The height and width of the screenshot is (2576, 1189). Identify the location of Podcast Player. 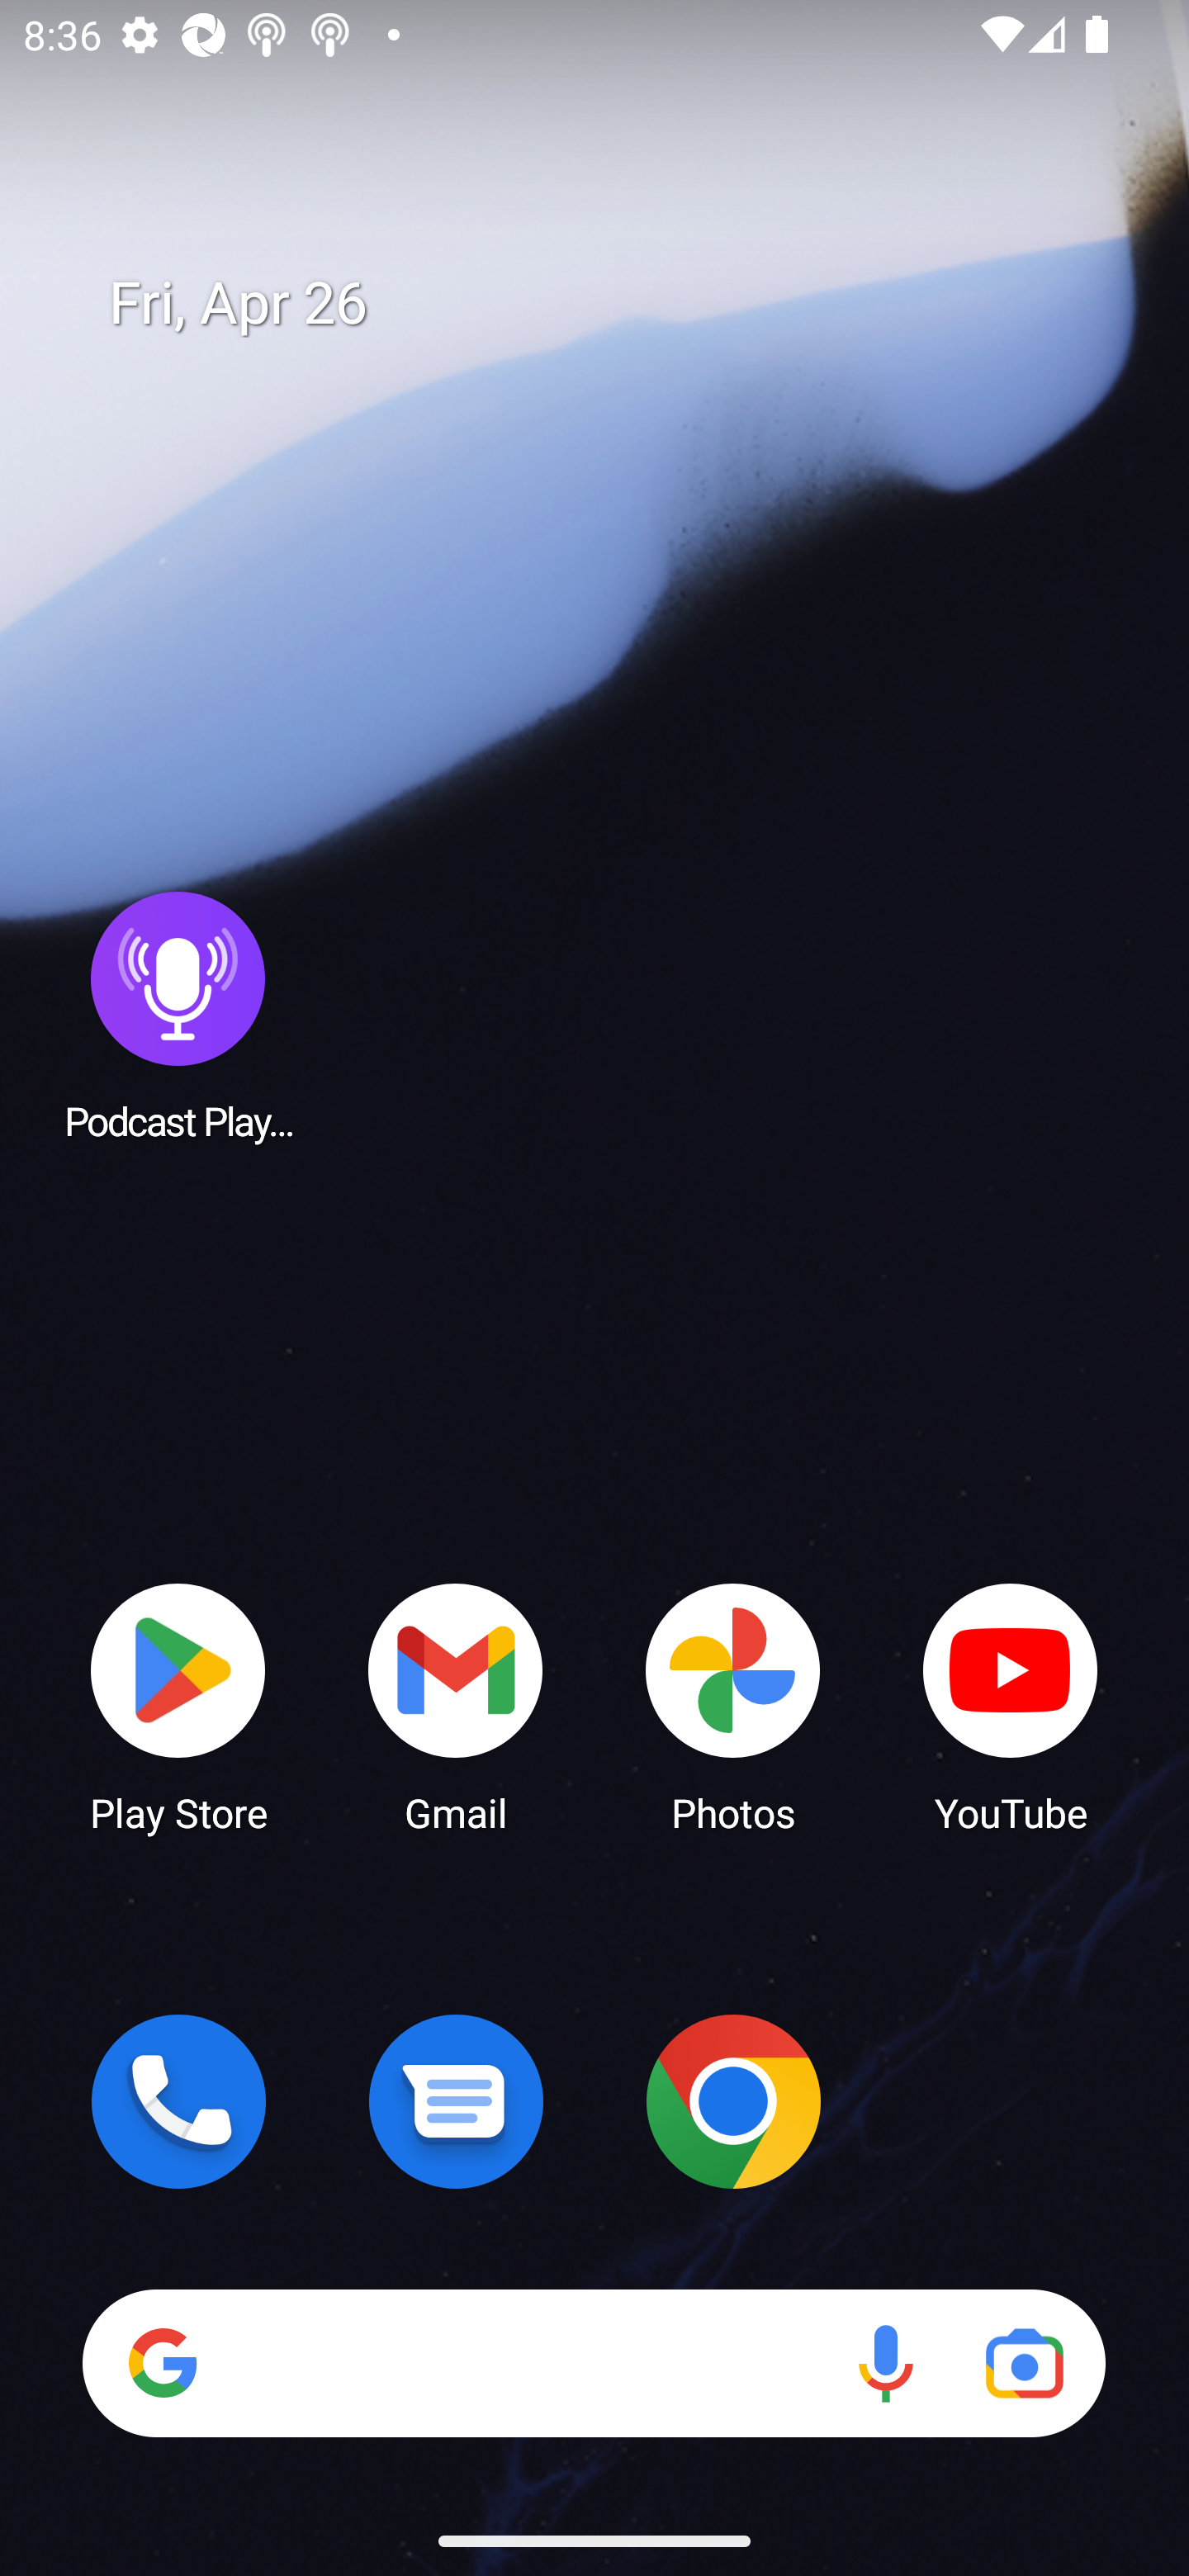
(178, 1015).